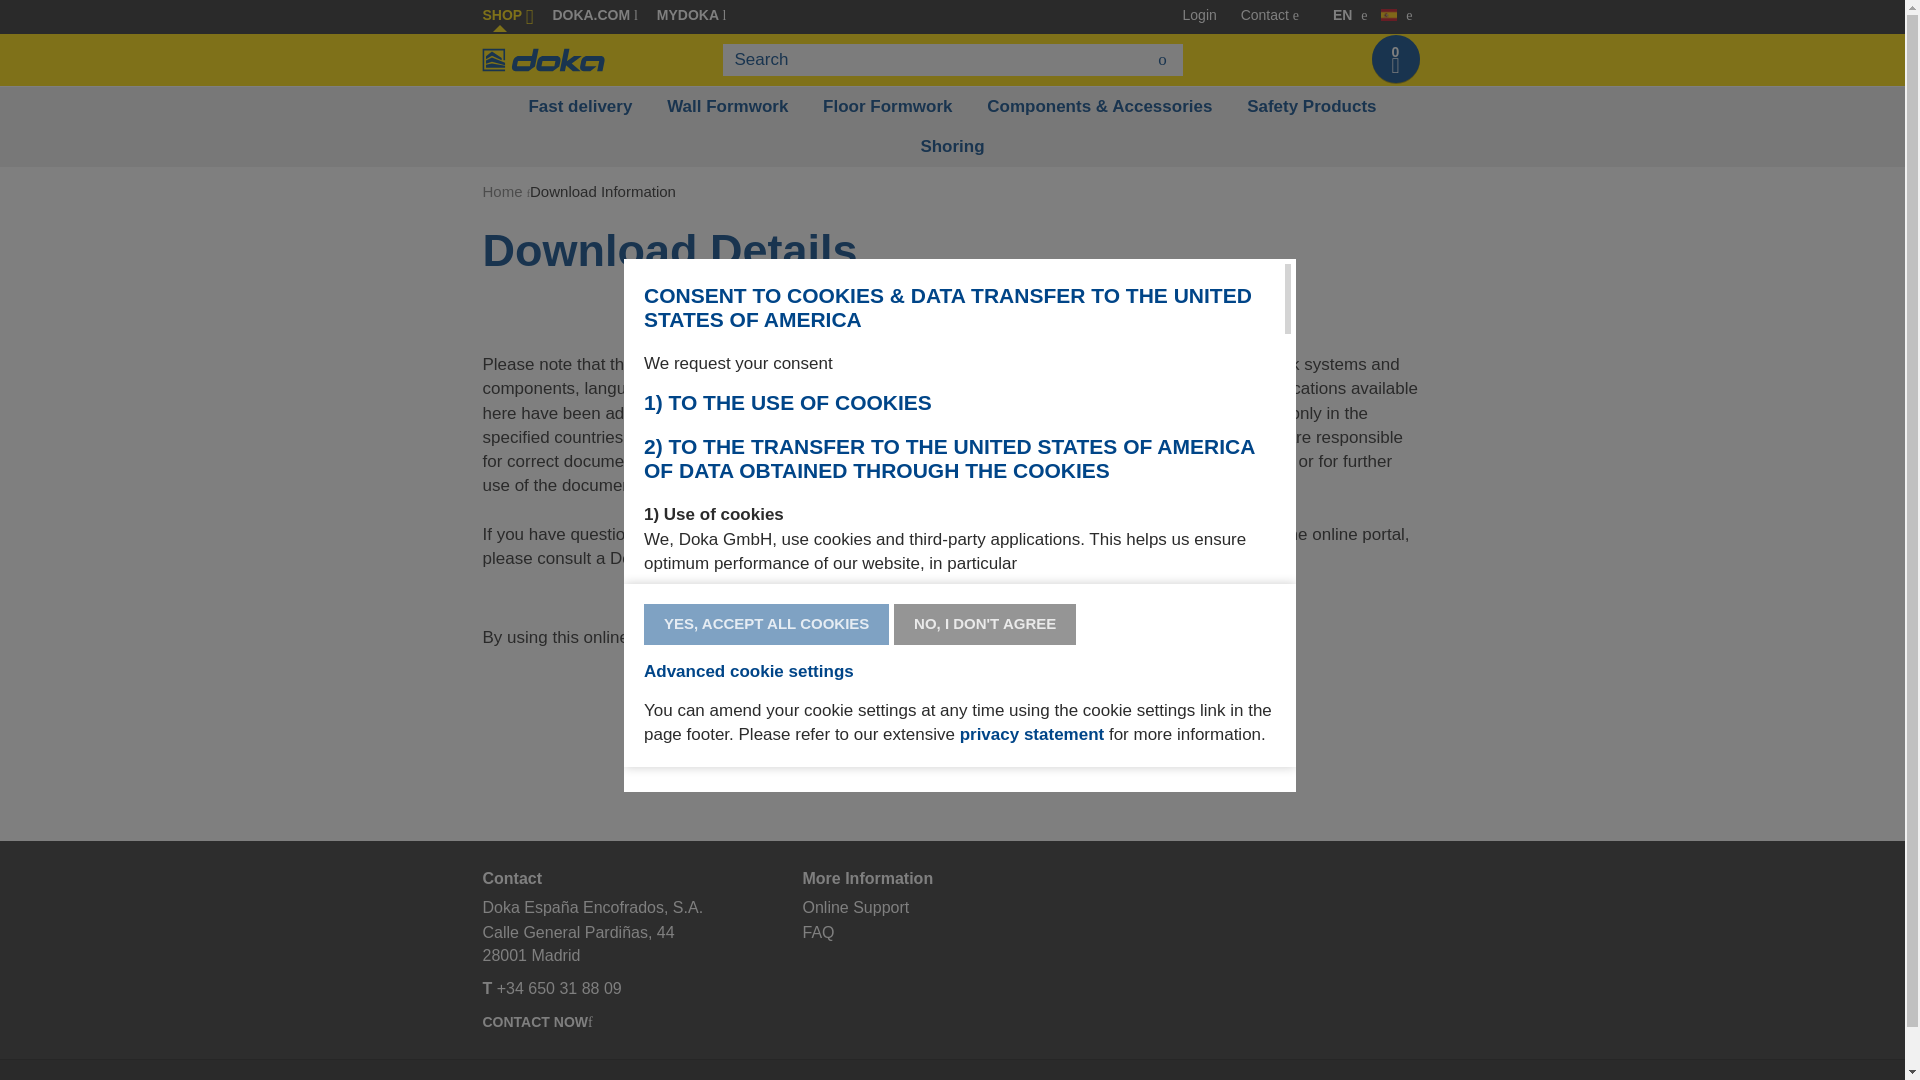 Image resolution: width=1920 pixels, height=1080 pixels. I want to click on MYDOKA , so click(690, 14).